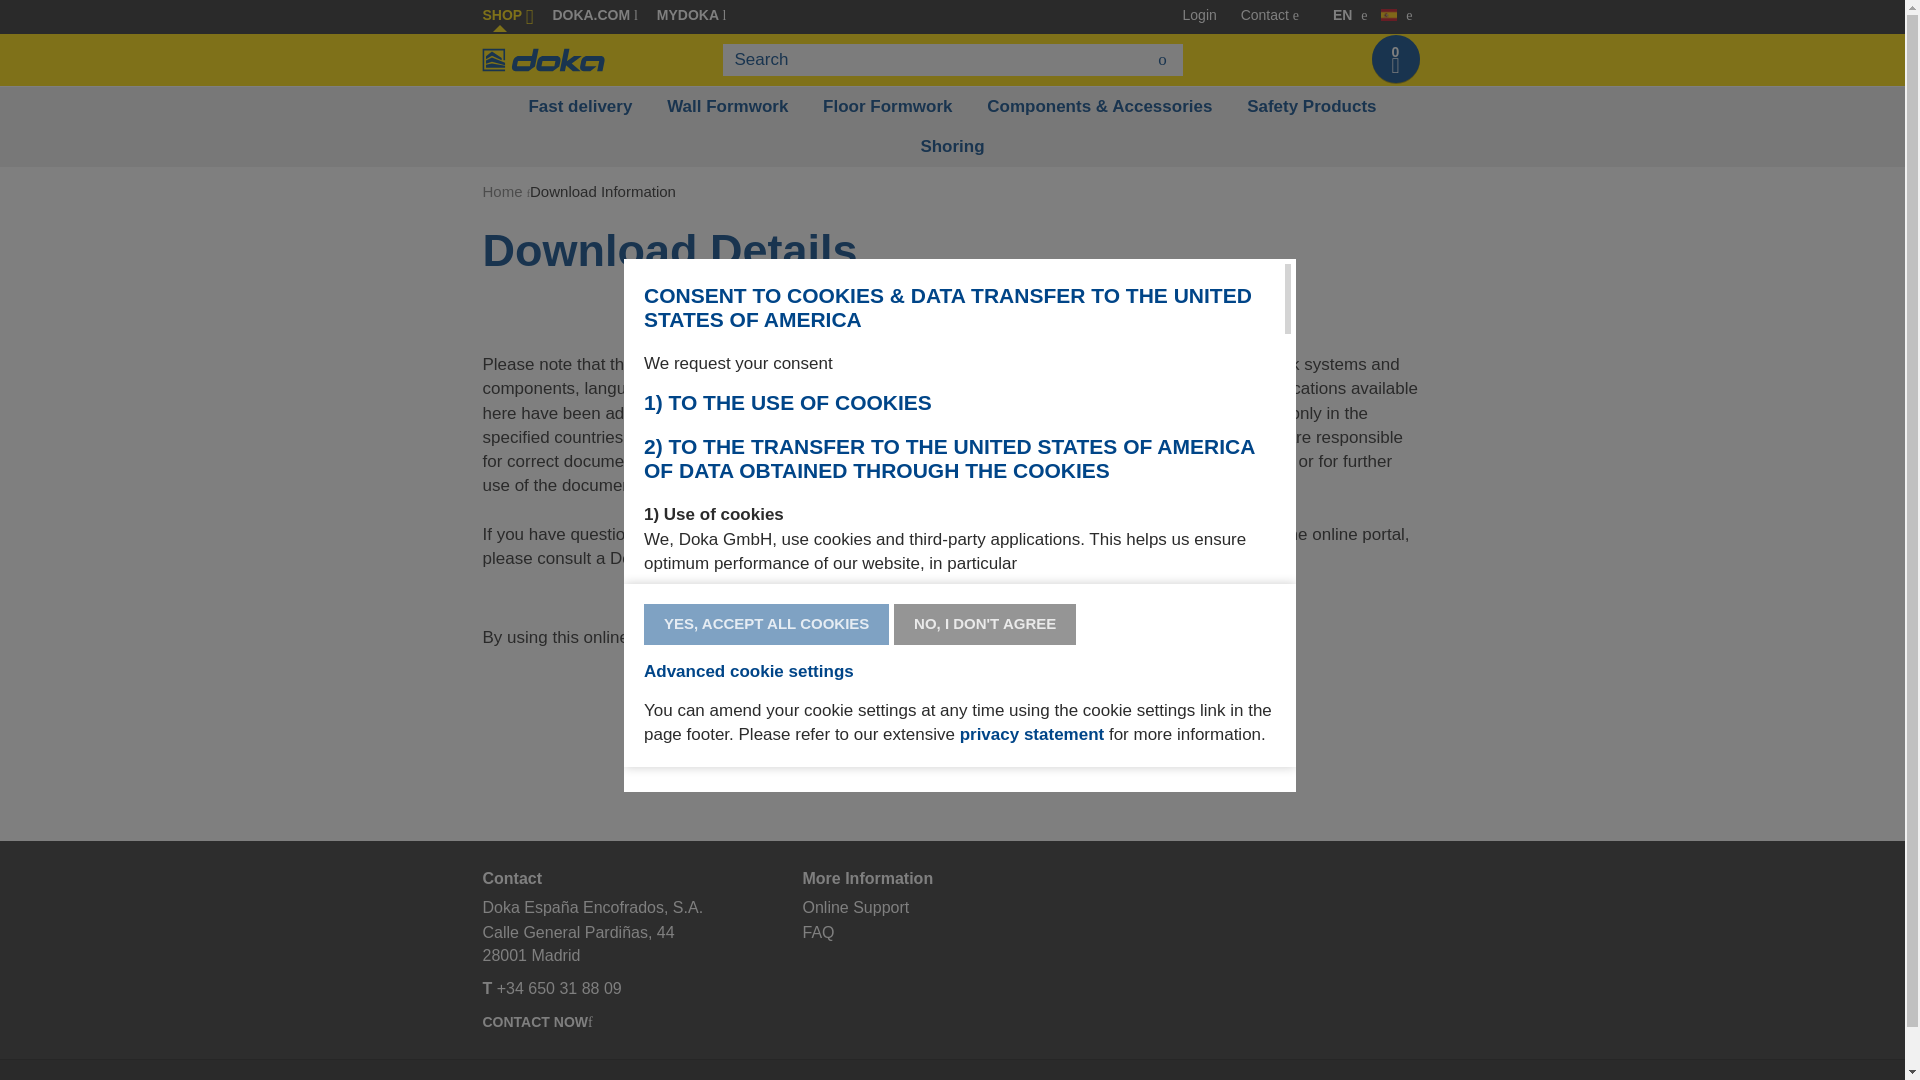 Image resolution: width=1920 pixels, height=1080 pixels. I want to click on MYDOKA , so click(690, 14).